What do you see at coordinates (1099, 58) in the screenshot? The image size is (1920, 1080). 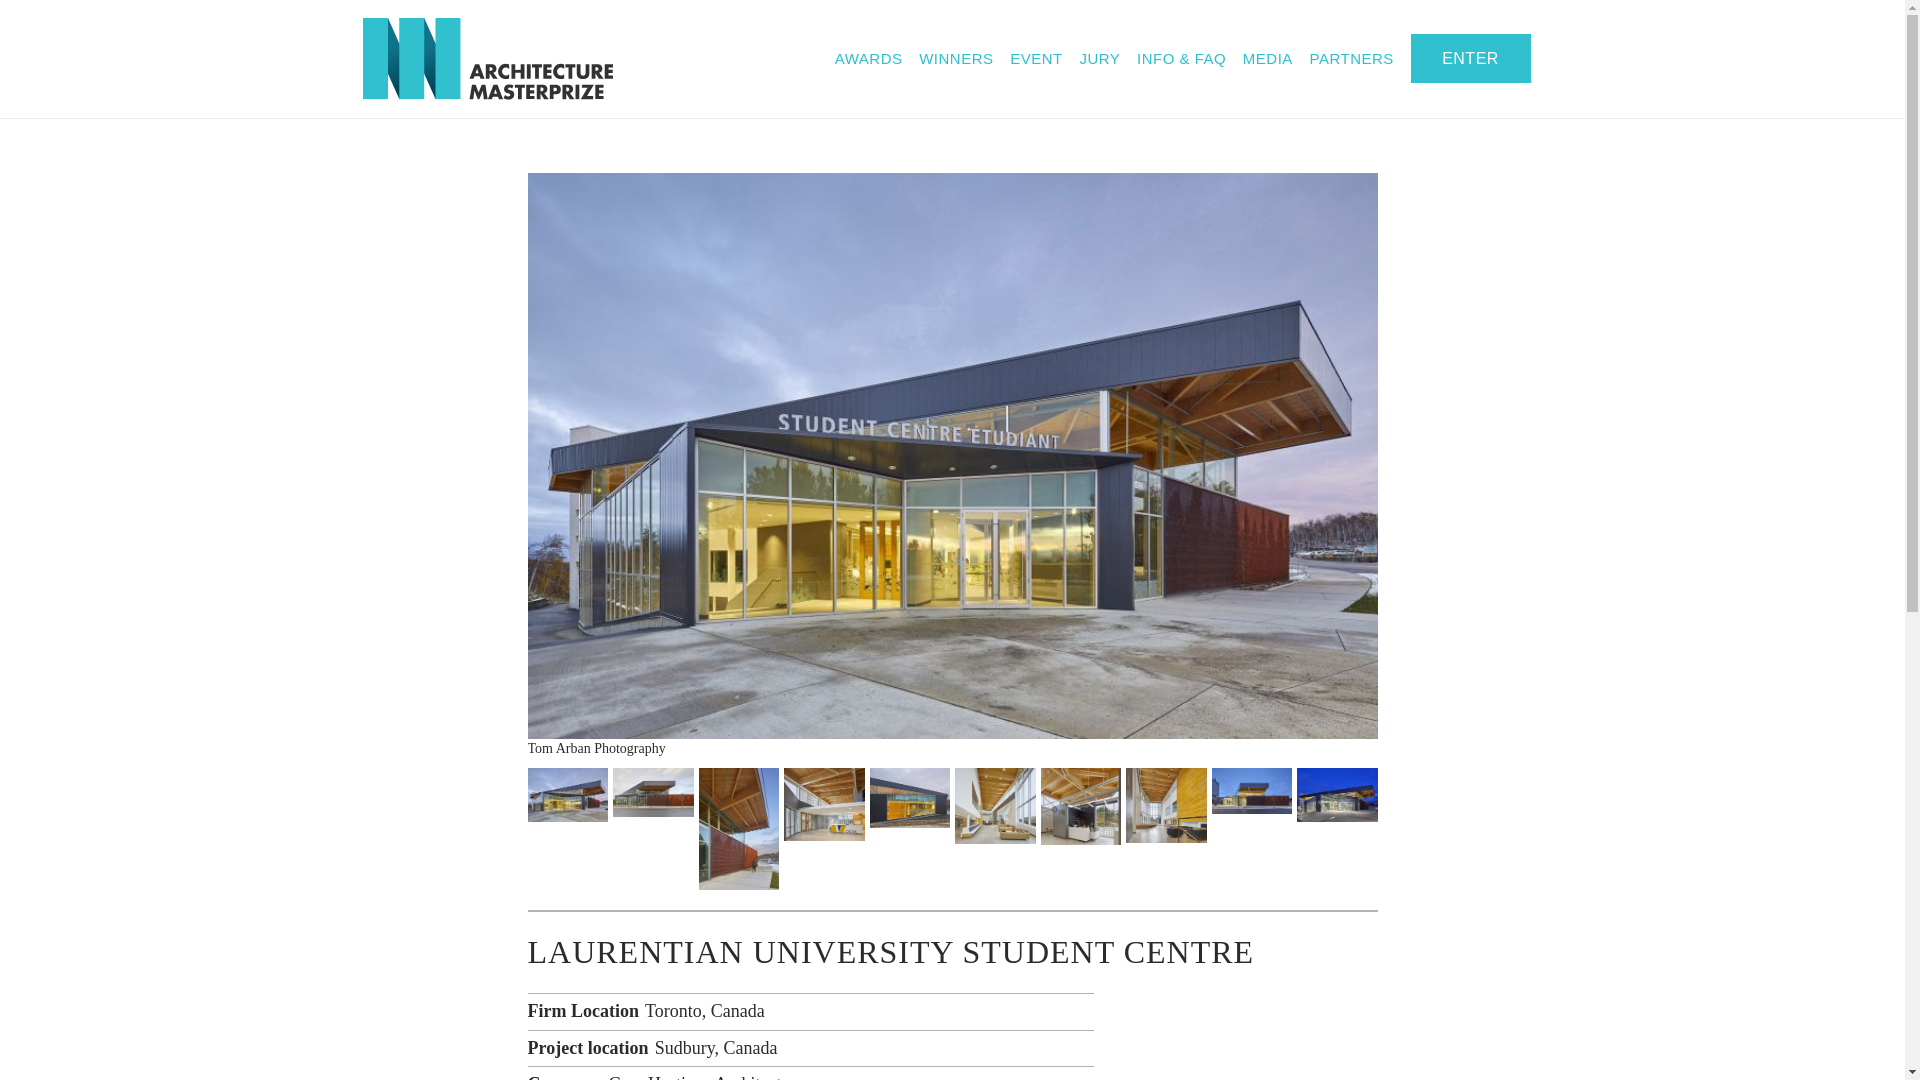 I see `JURY` at bounding box center [1099, 58].